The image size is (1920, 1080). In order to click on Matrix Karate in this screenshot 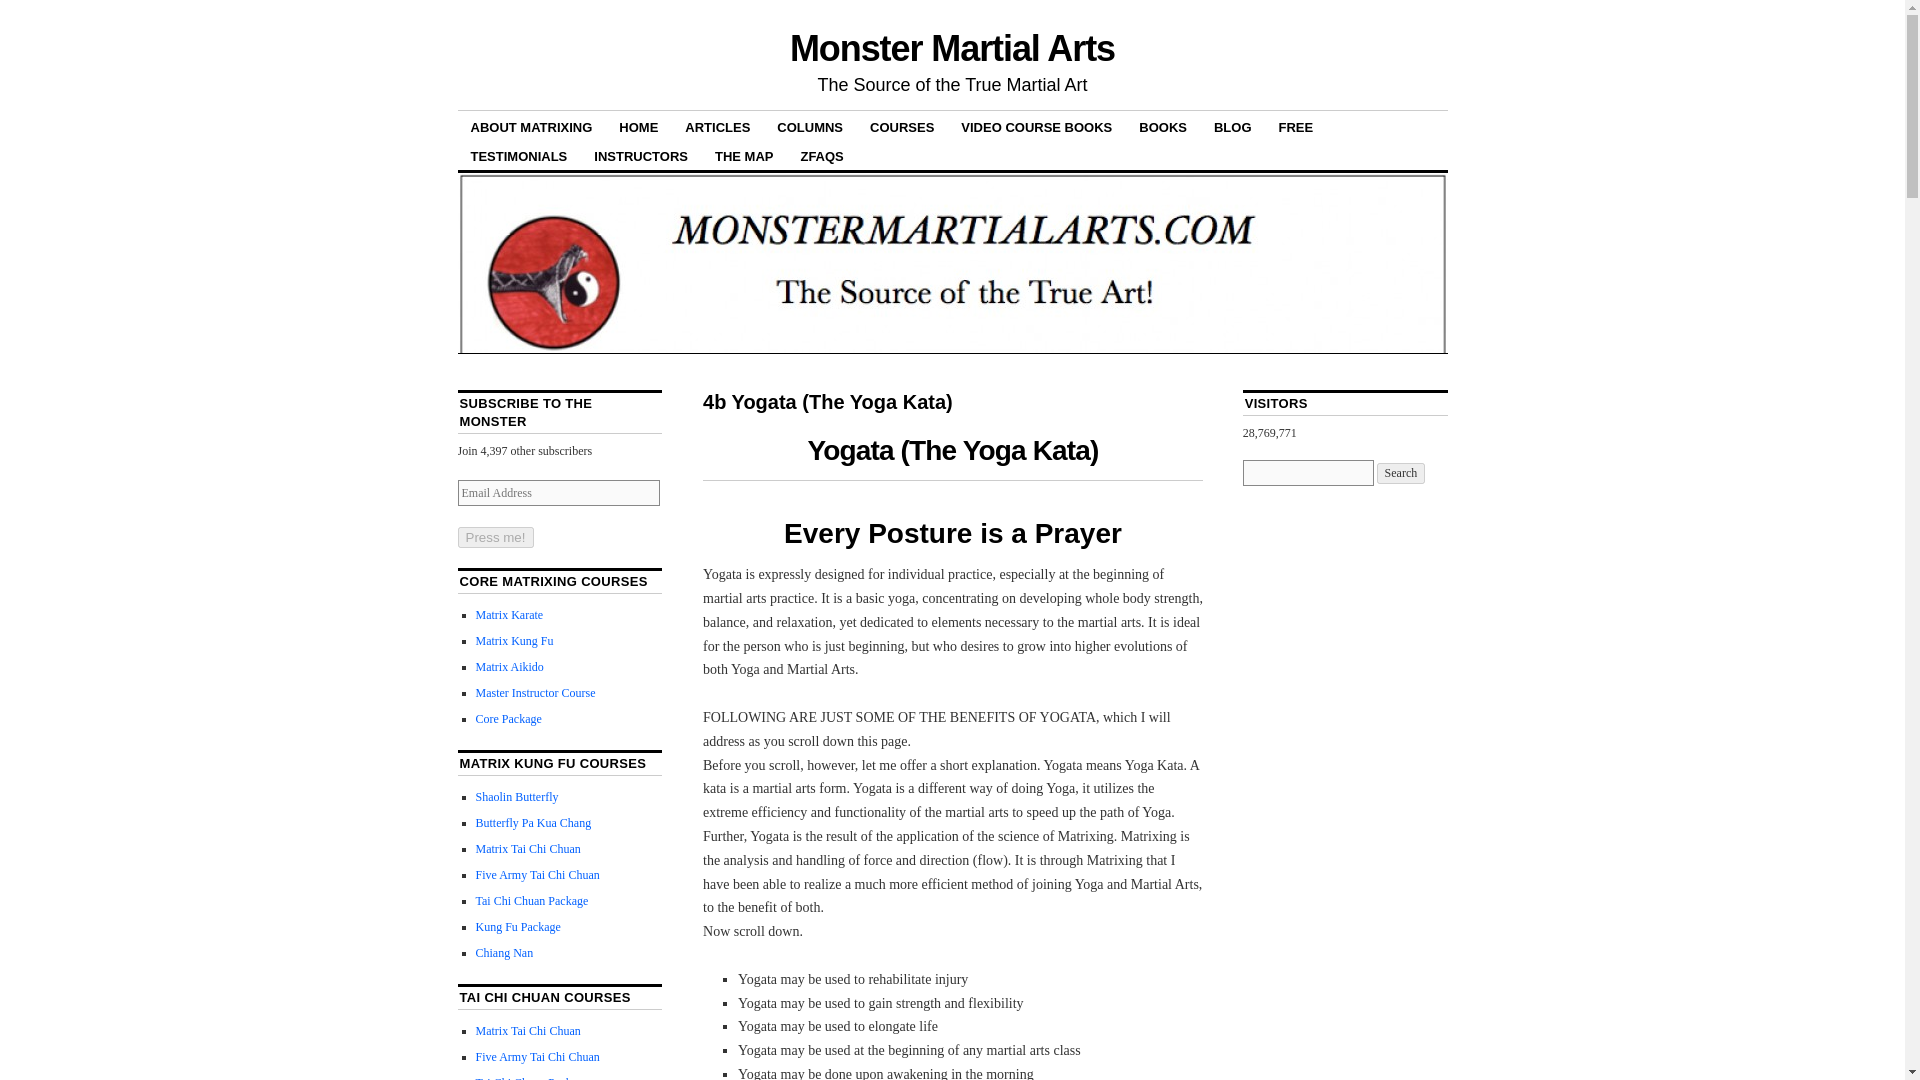, I will do `click(510, 615)`.